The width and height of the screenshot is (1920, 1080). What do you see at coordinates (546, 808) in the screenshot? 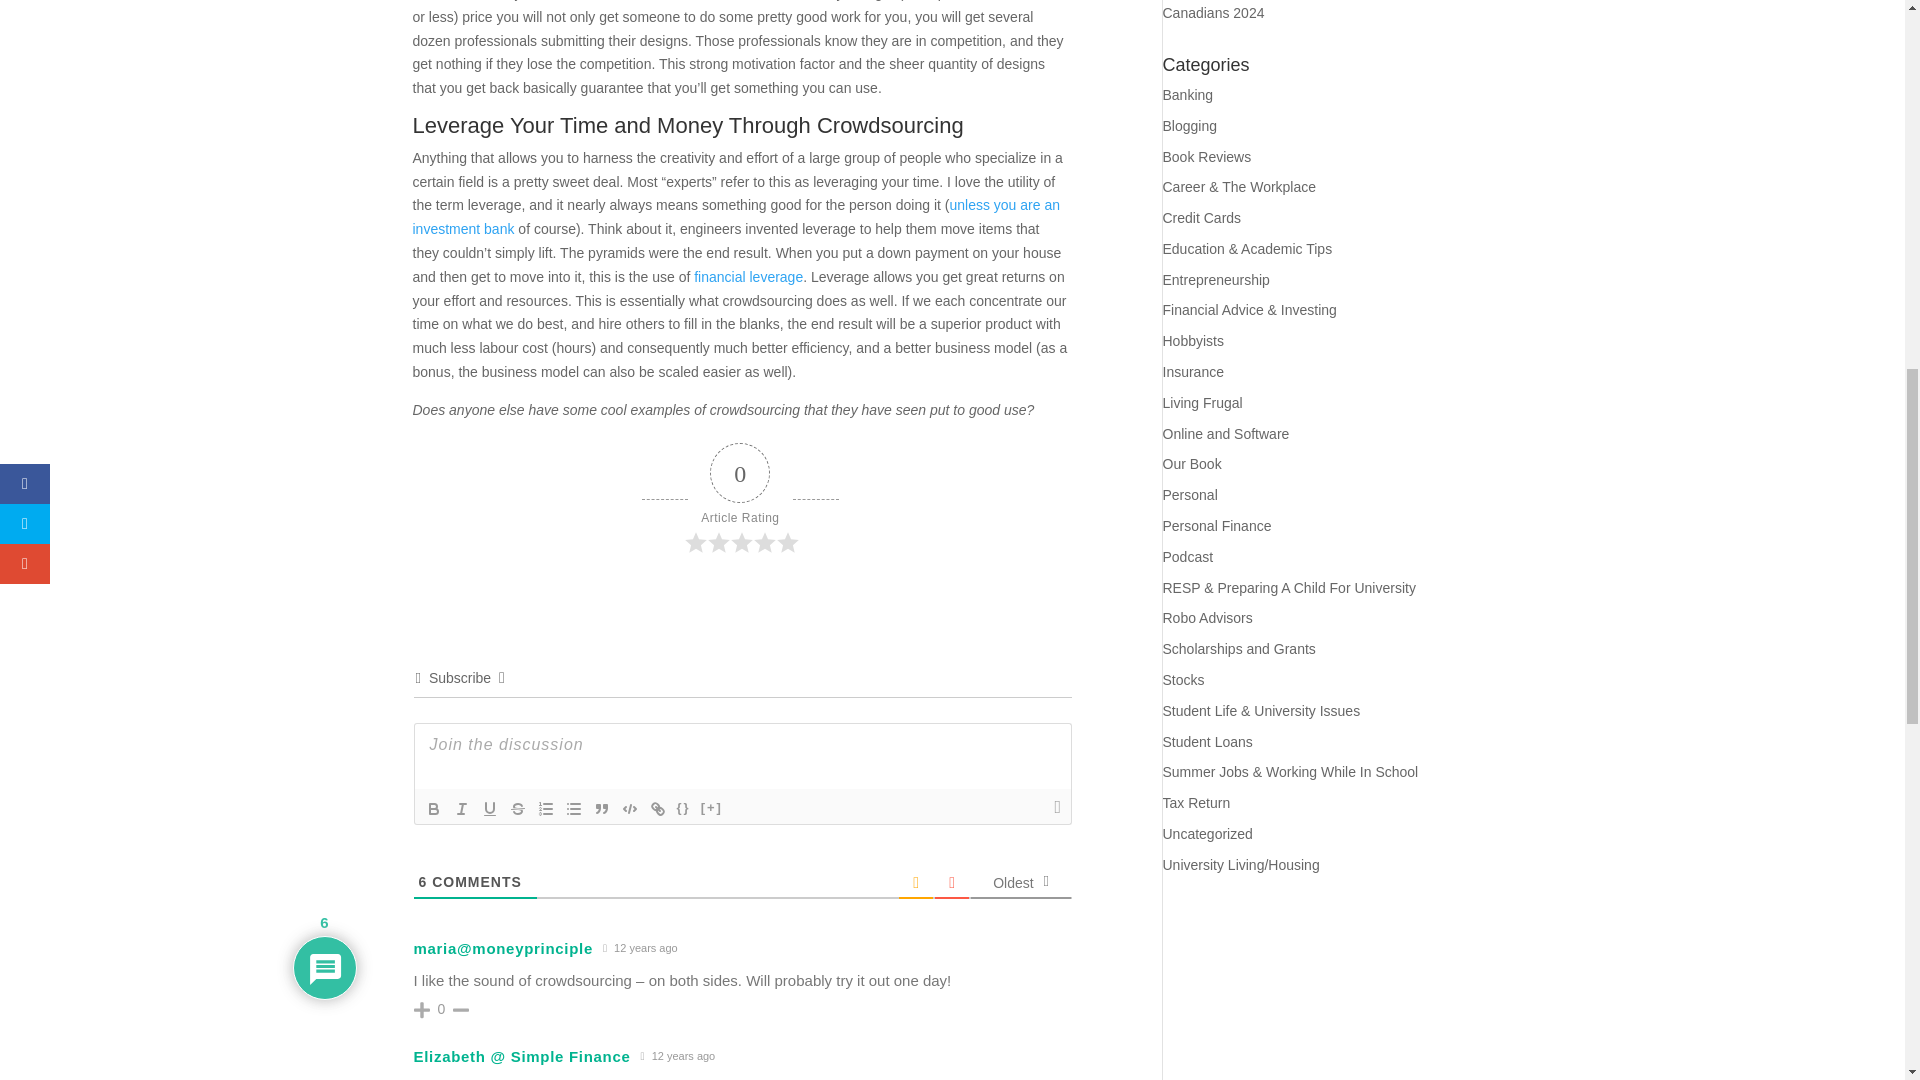
I see `ordered` at bounding box center [546, 808].